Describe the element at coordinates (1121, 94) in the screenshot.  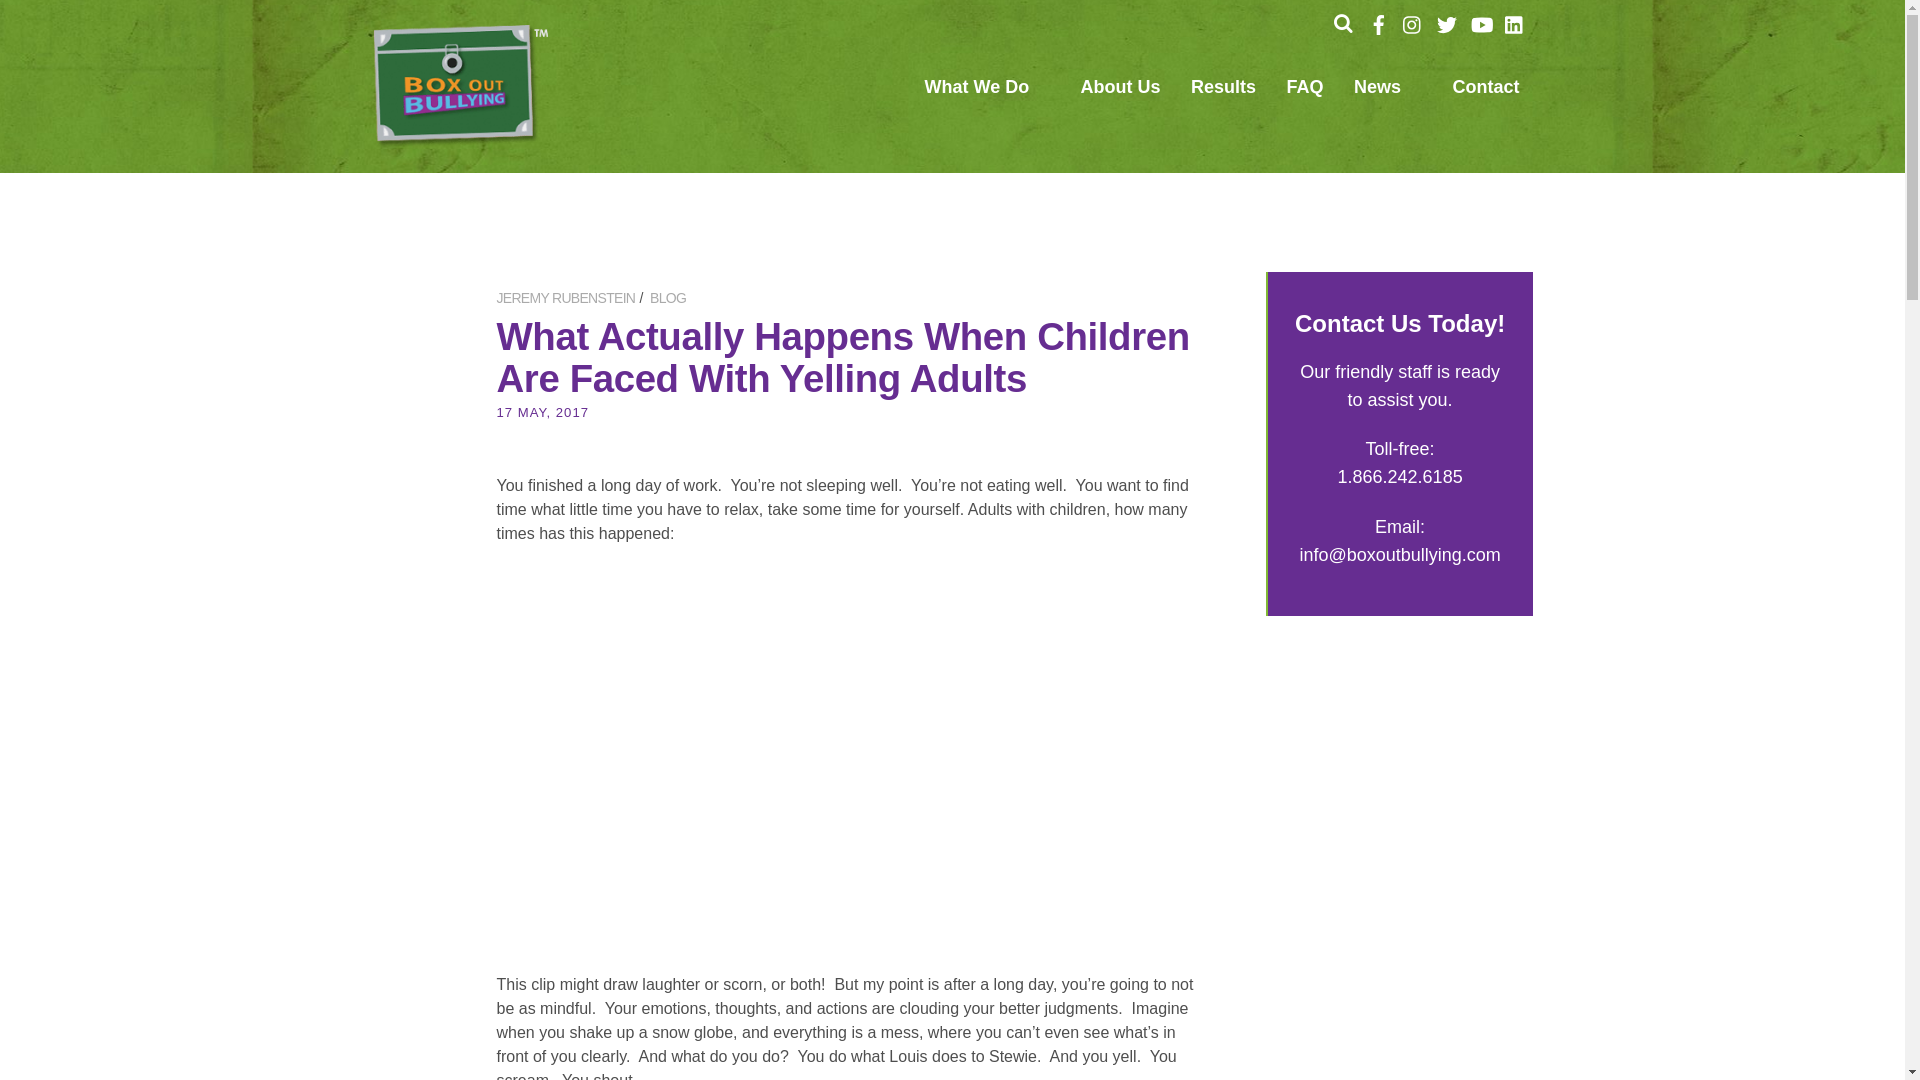
I see `About Us` at that location.